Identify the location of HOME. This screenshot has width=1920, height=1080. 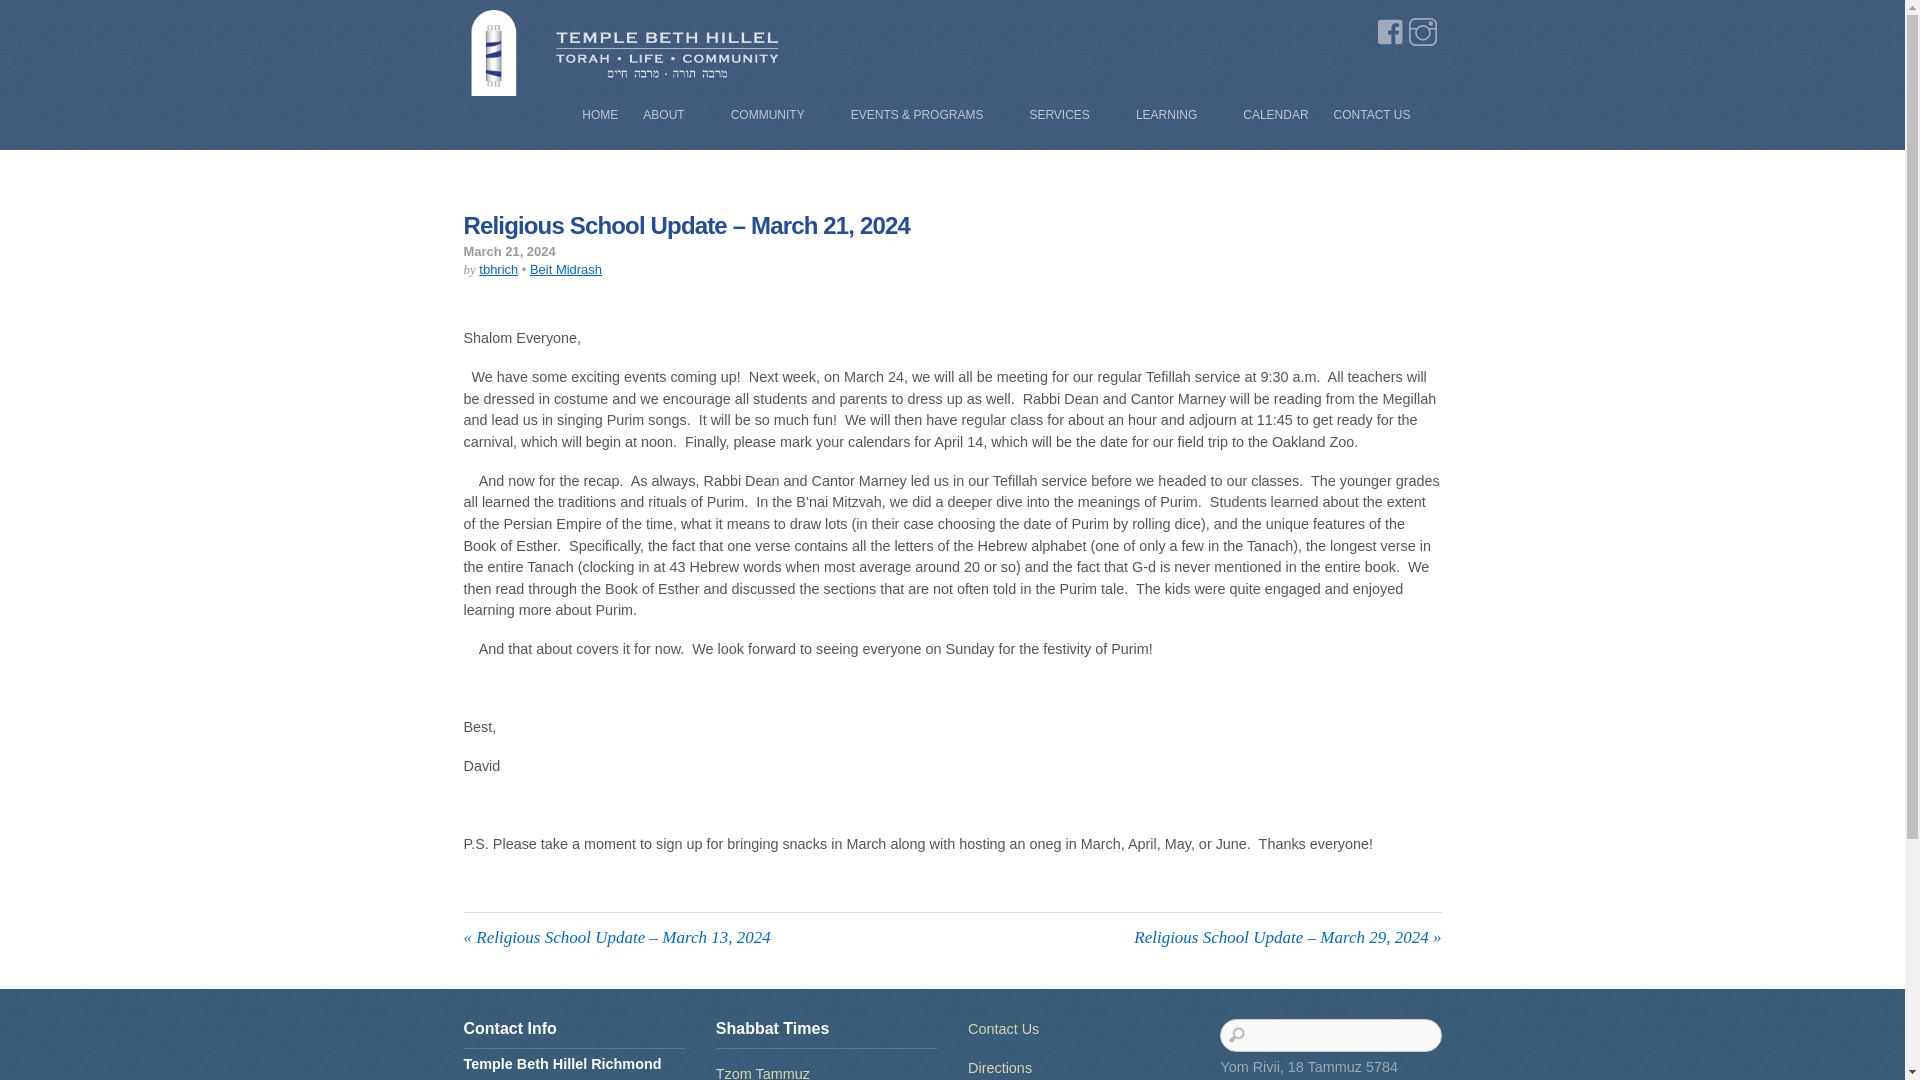
(600, 114).